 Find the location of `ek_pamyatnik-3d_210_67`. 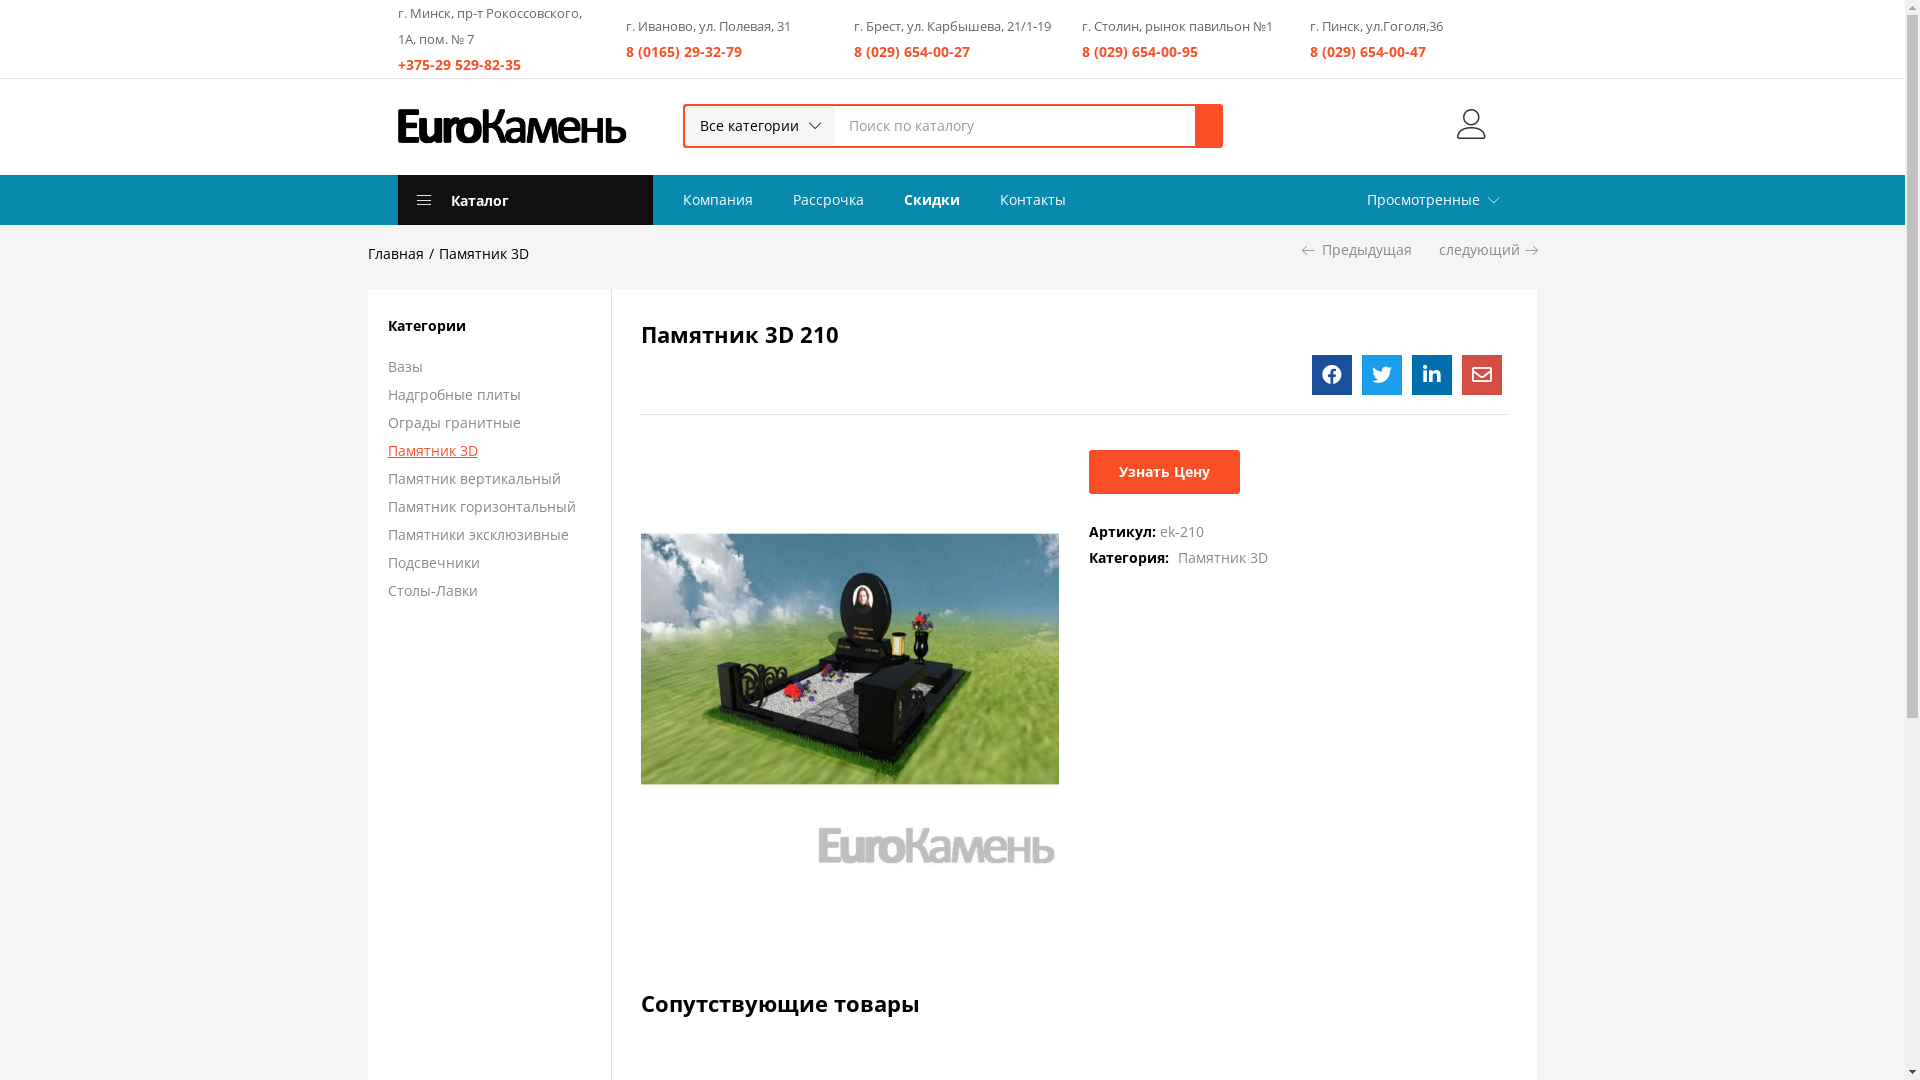

ek_pamyatnik-3d_210_67 is located at coordinates (850, 659).